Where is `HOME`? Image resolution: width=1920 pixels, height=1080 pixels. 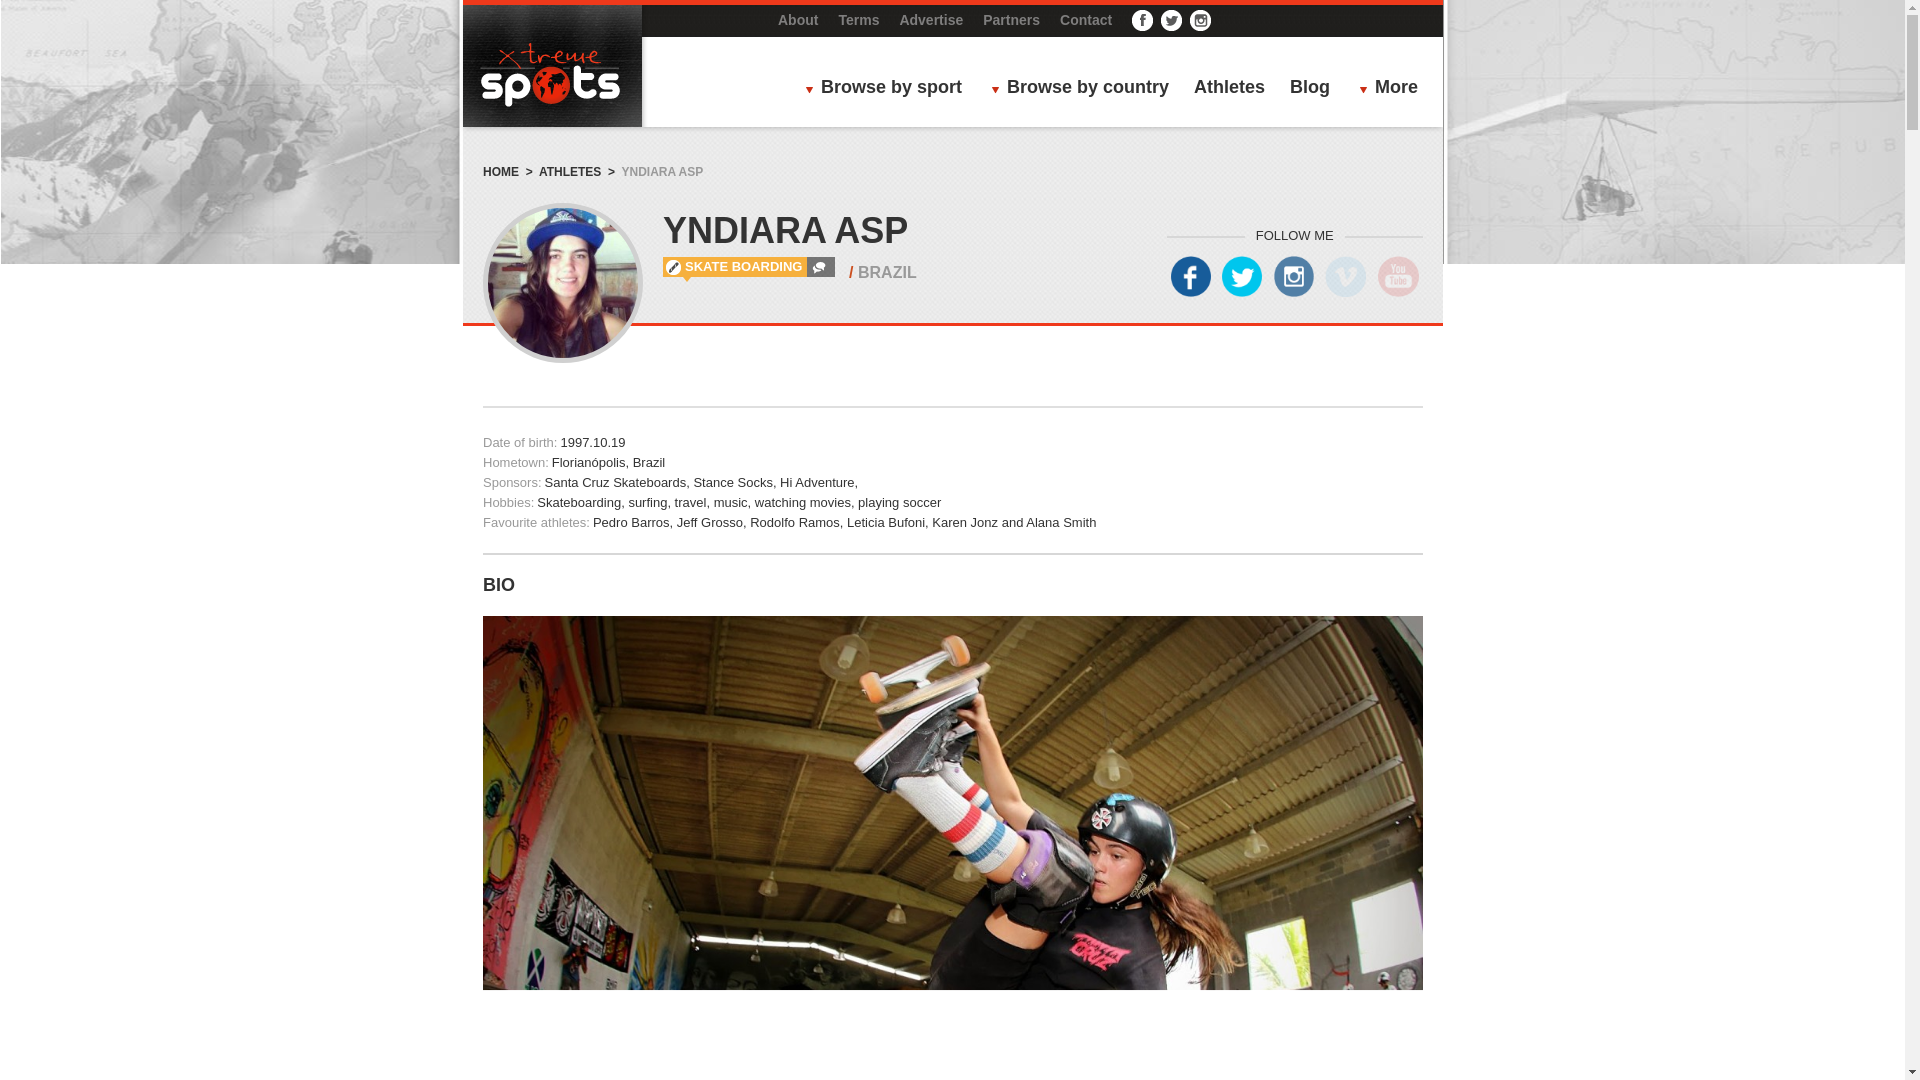 HOME is located at coordinates (500, 172).